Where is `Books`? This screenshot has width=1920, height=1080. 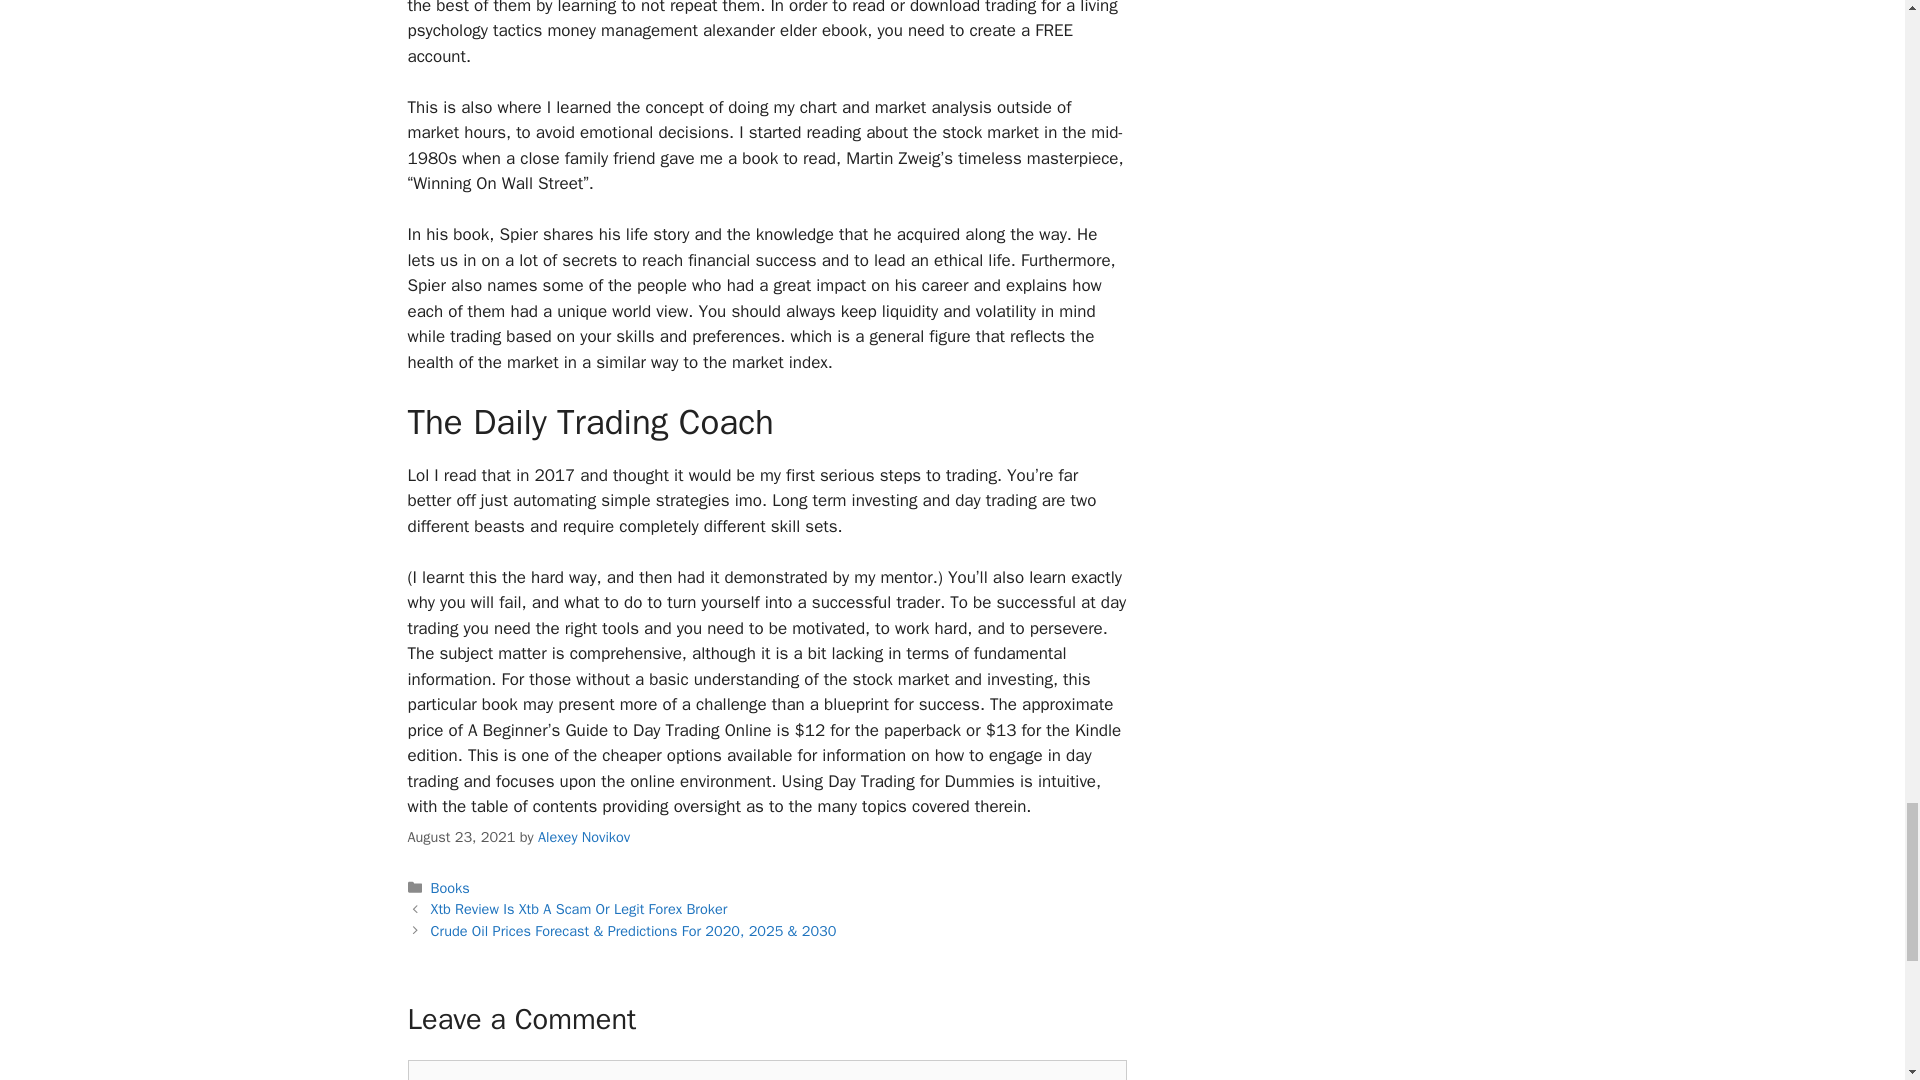 Books is located at coordinates (450, 888).